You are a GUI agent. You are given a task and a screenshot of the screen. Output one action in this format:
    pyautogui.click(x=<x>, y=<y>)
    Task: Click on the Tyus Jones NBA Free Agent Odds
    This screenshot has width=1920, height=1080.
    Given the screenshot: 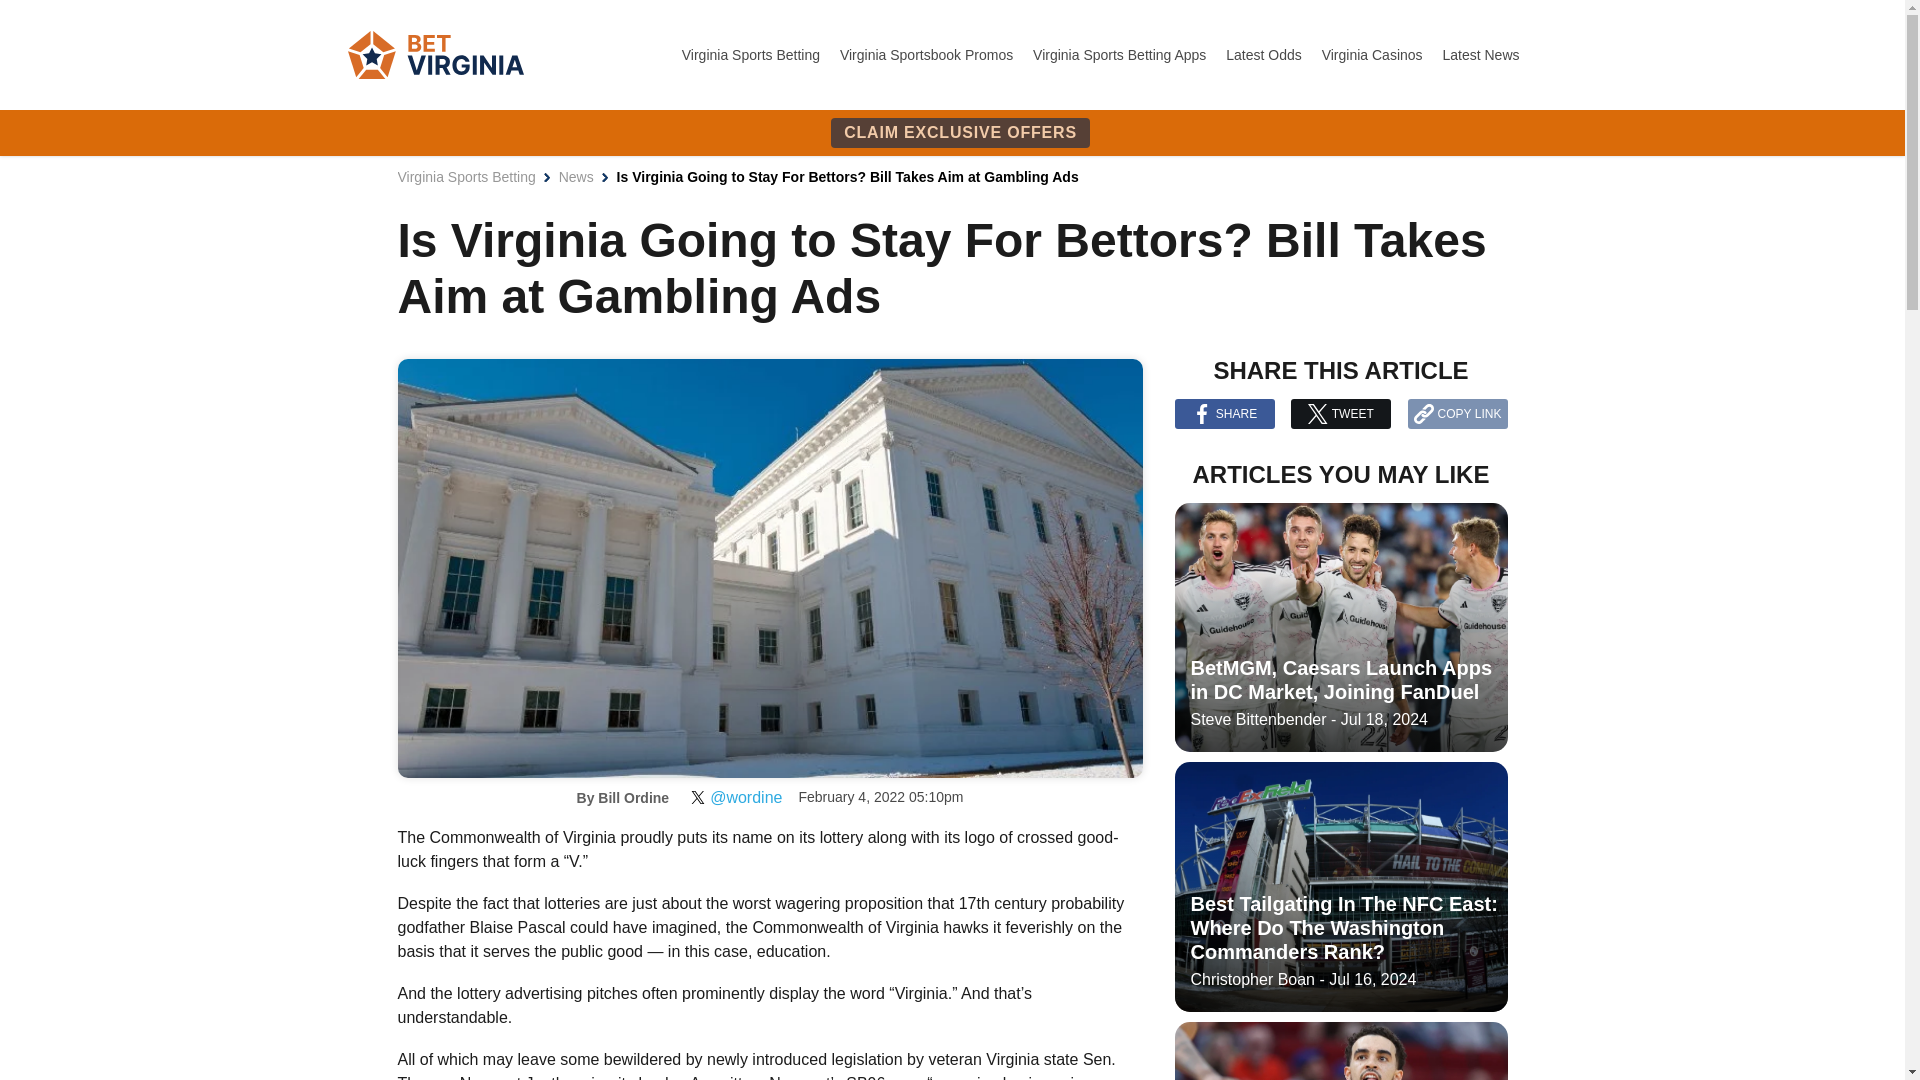 What is the action you would take?
    pyautogui.click(x=1340, y=1050)
    